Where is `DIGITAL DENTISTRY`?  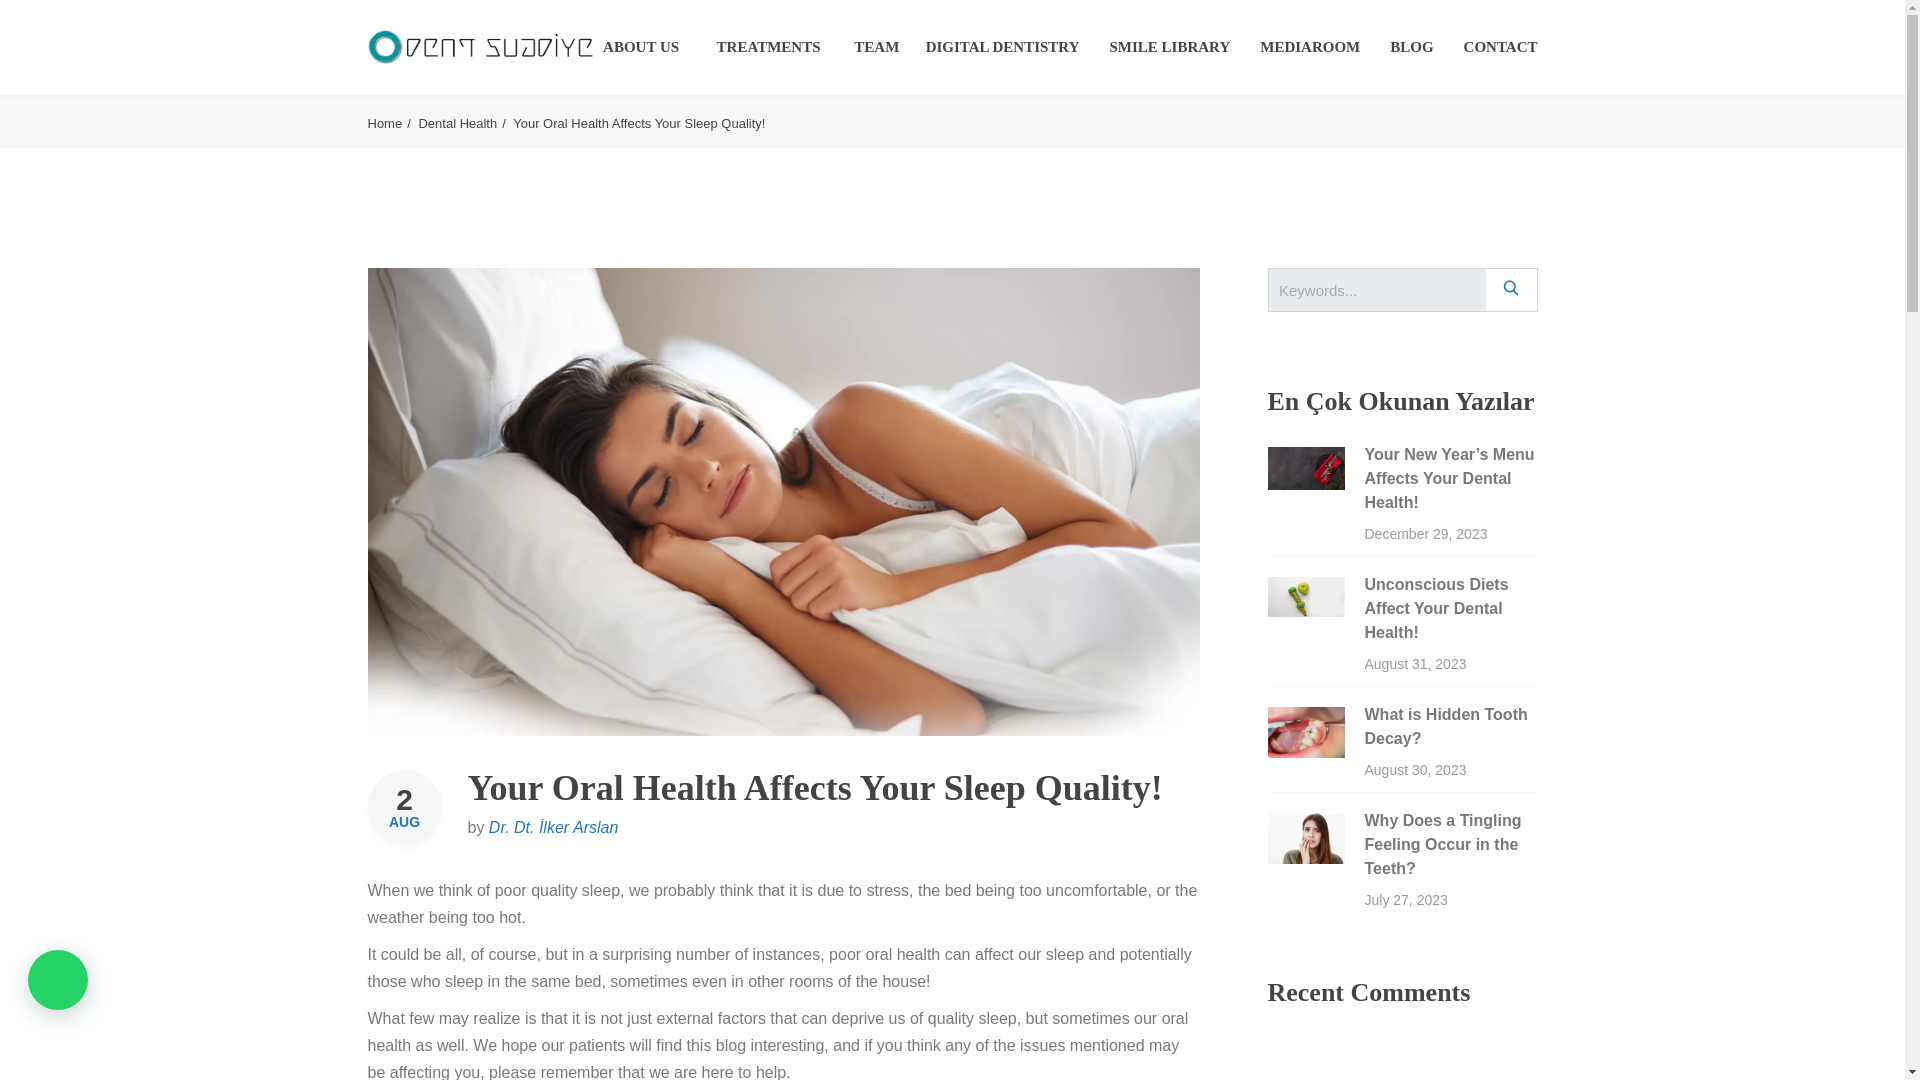 DIGITAL DENTISTRY is located at coordinates (1002, 46).